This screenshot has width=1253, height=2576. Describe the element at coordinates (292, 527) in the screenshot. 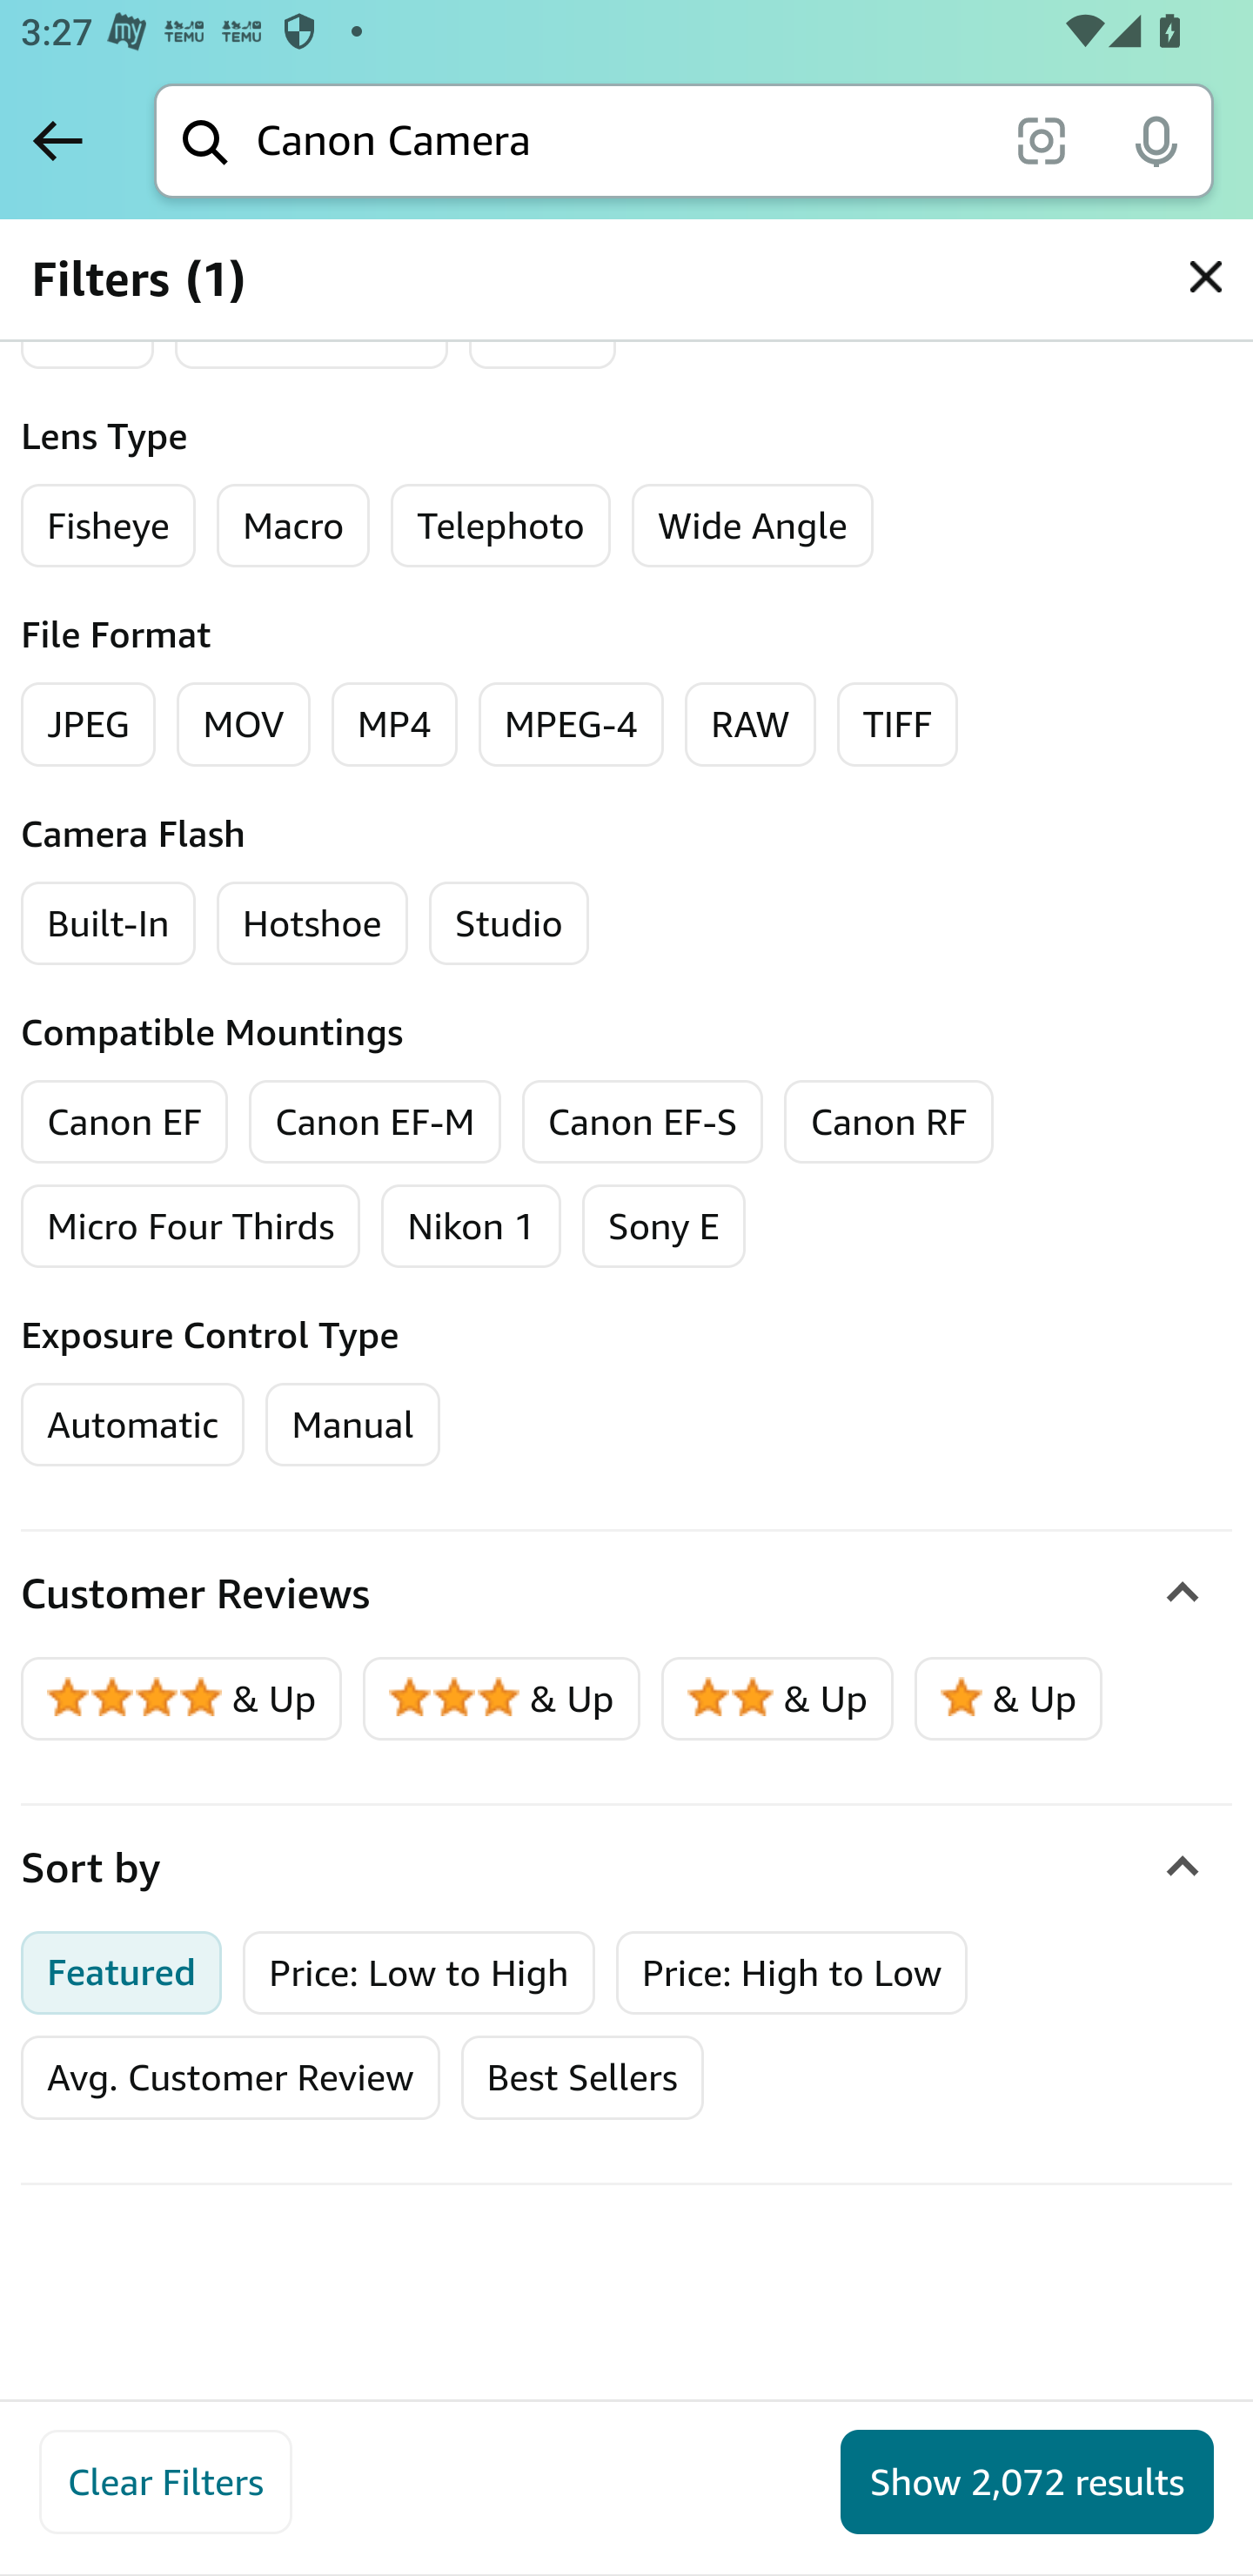

I see `Macro` at that location.